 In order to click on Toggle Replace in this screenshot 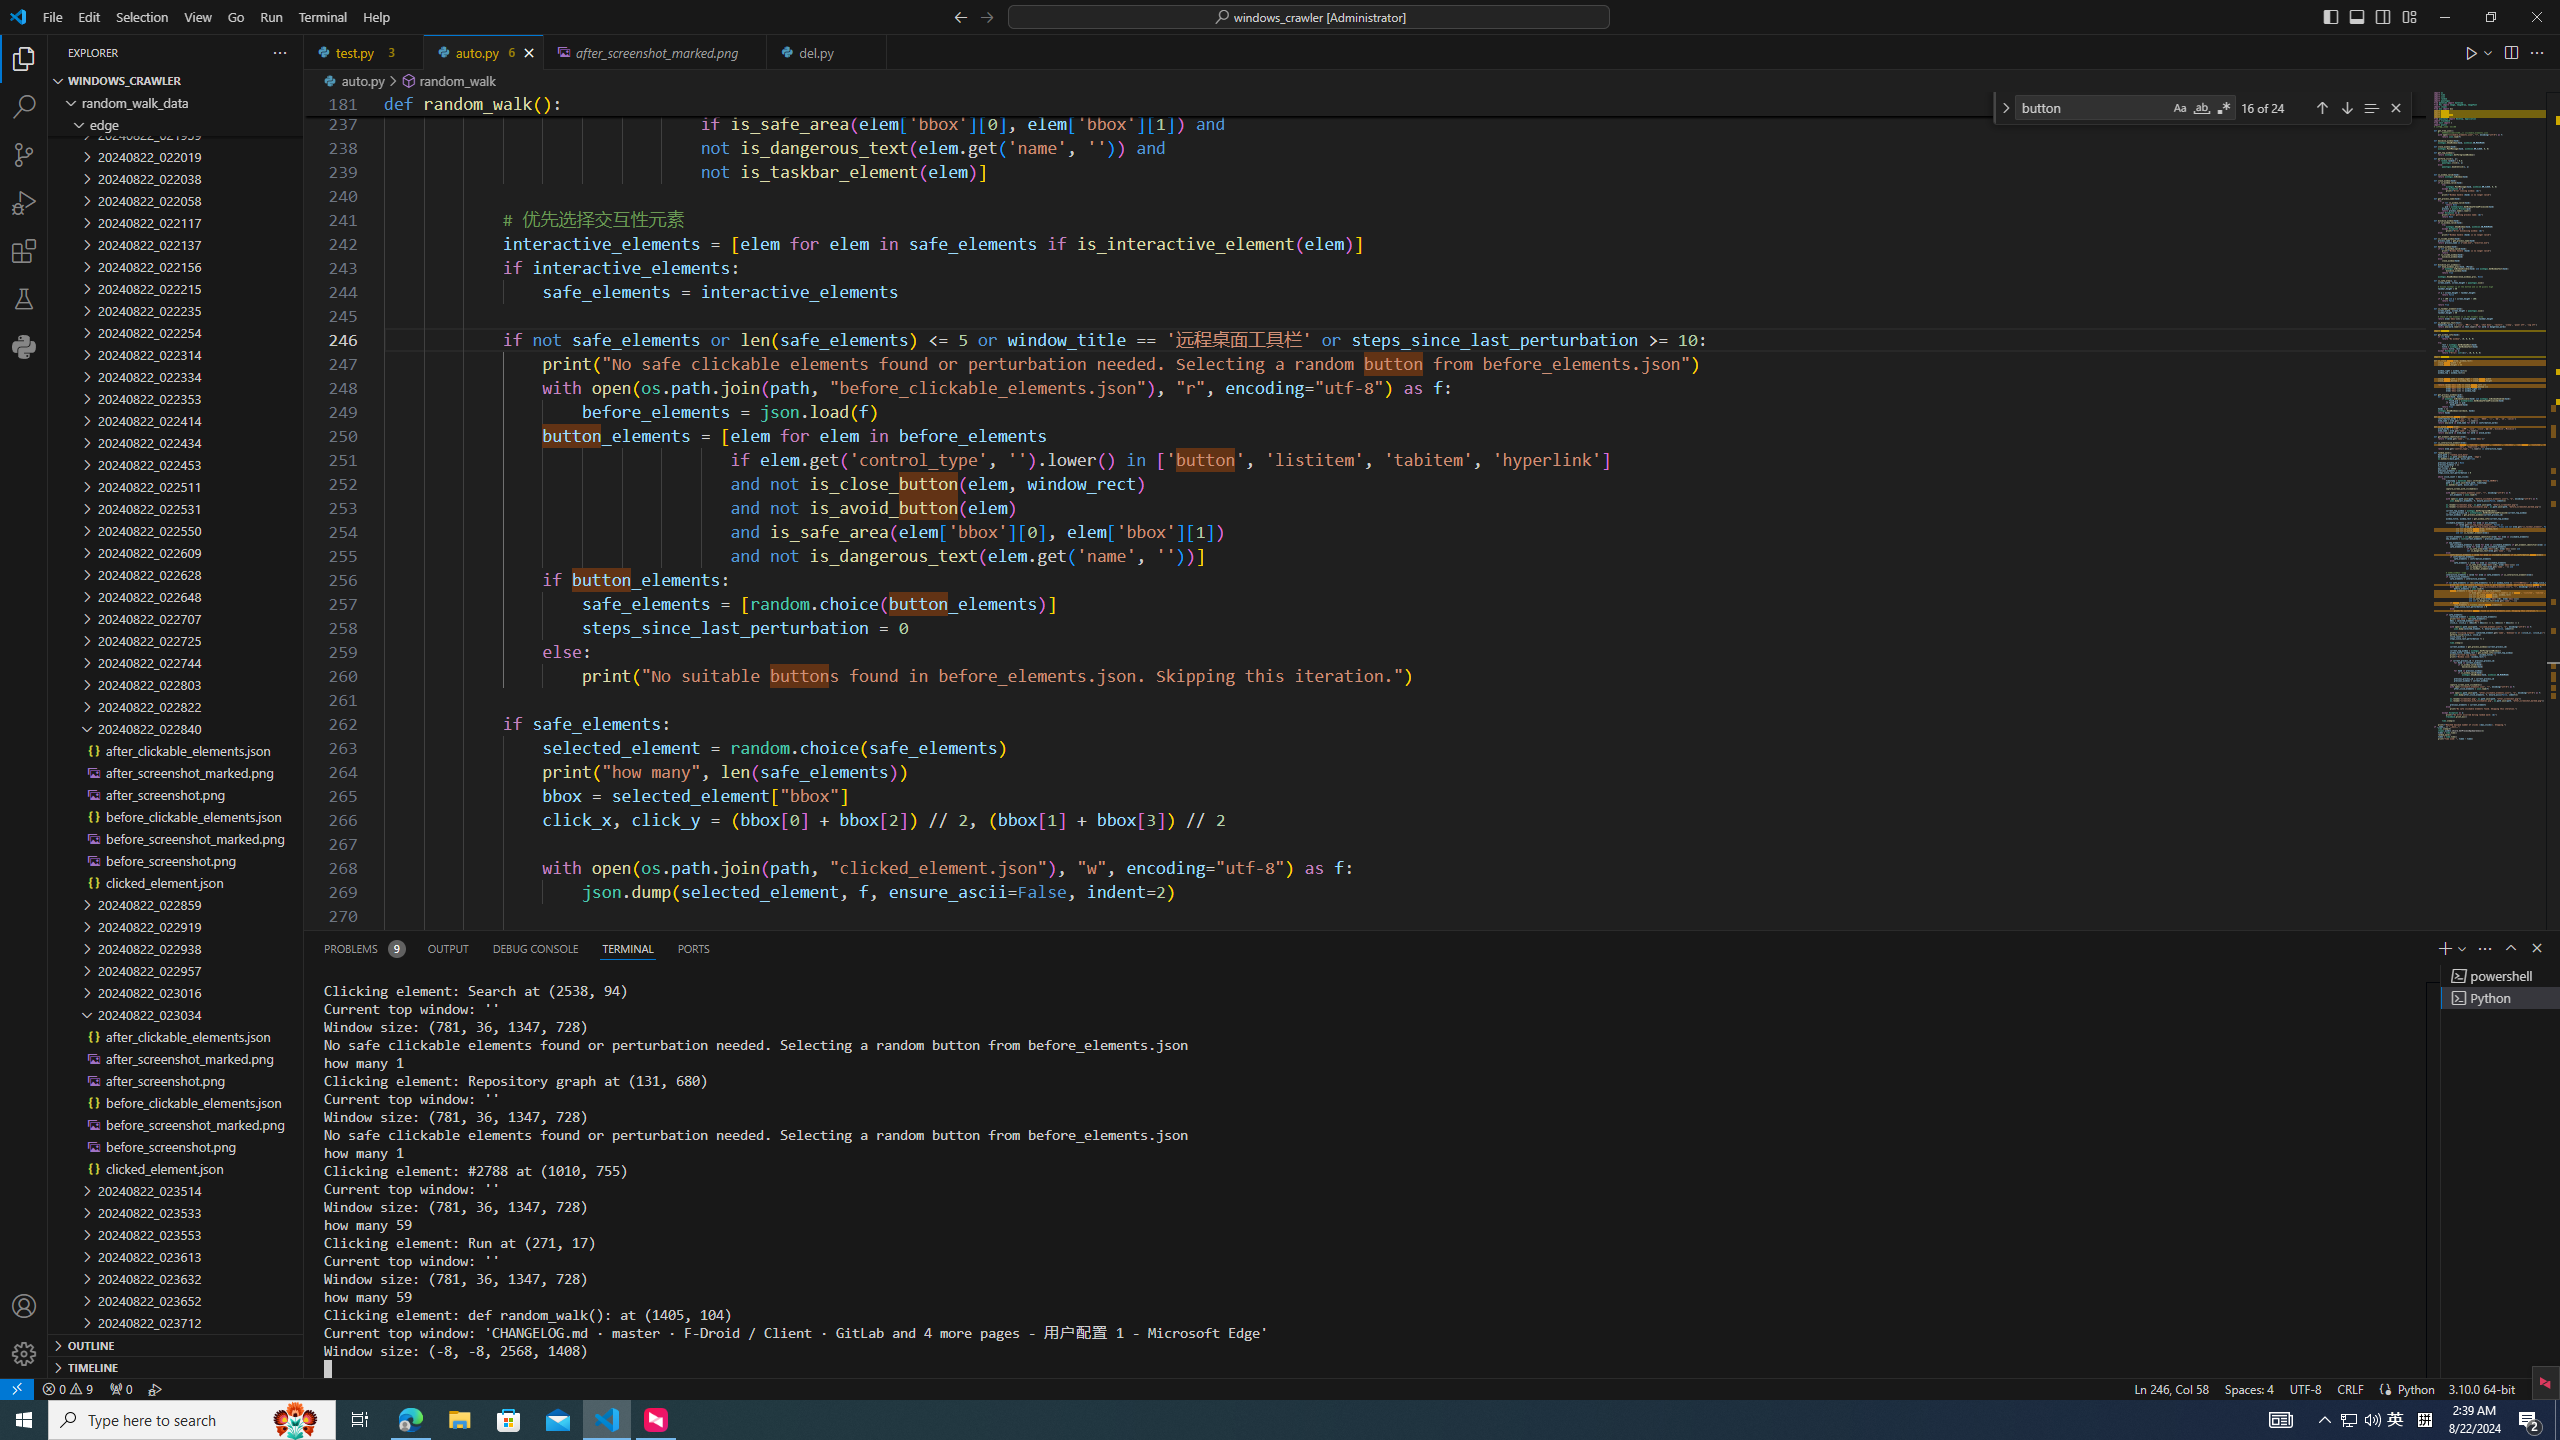, I will do `click(2005, 108)`.